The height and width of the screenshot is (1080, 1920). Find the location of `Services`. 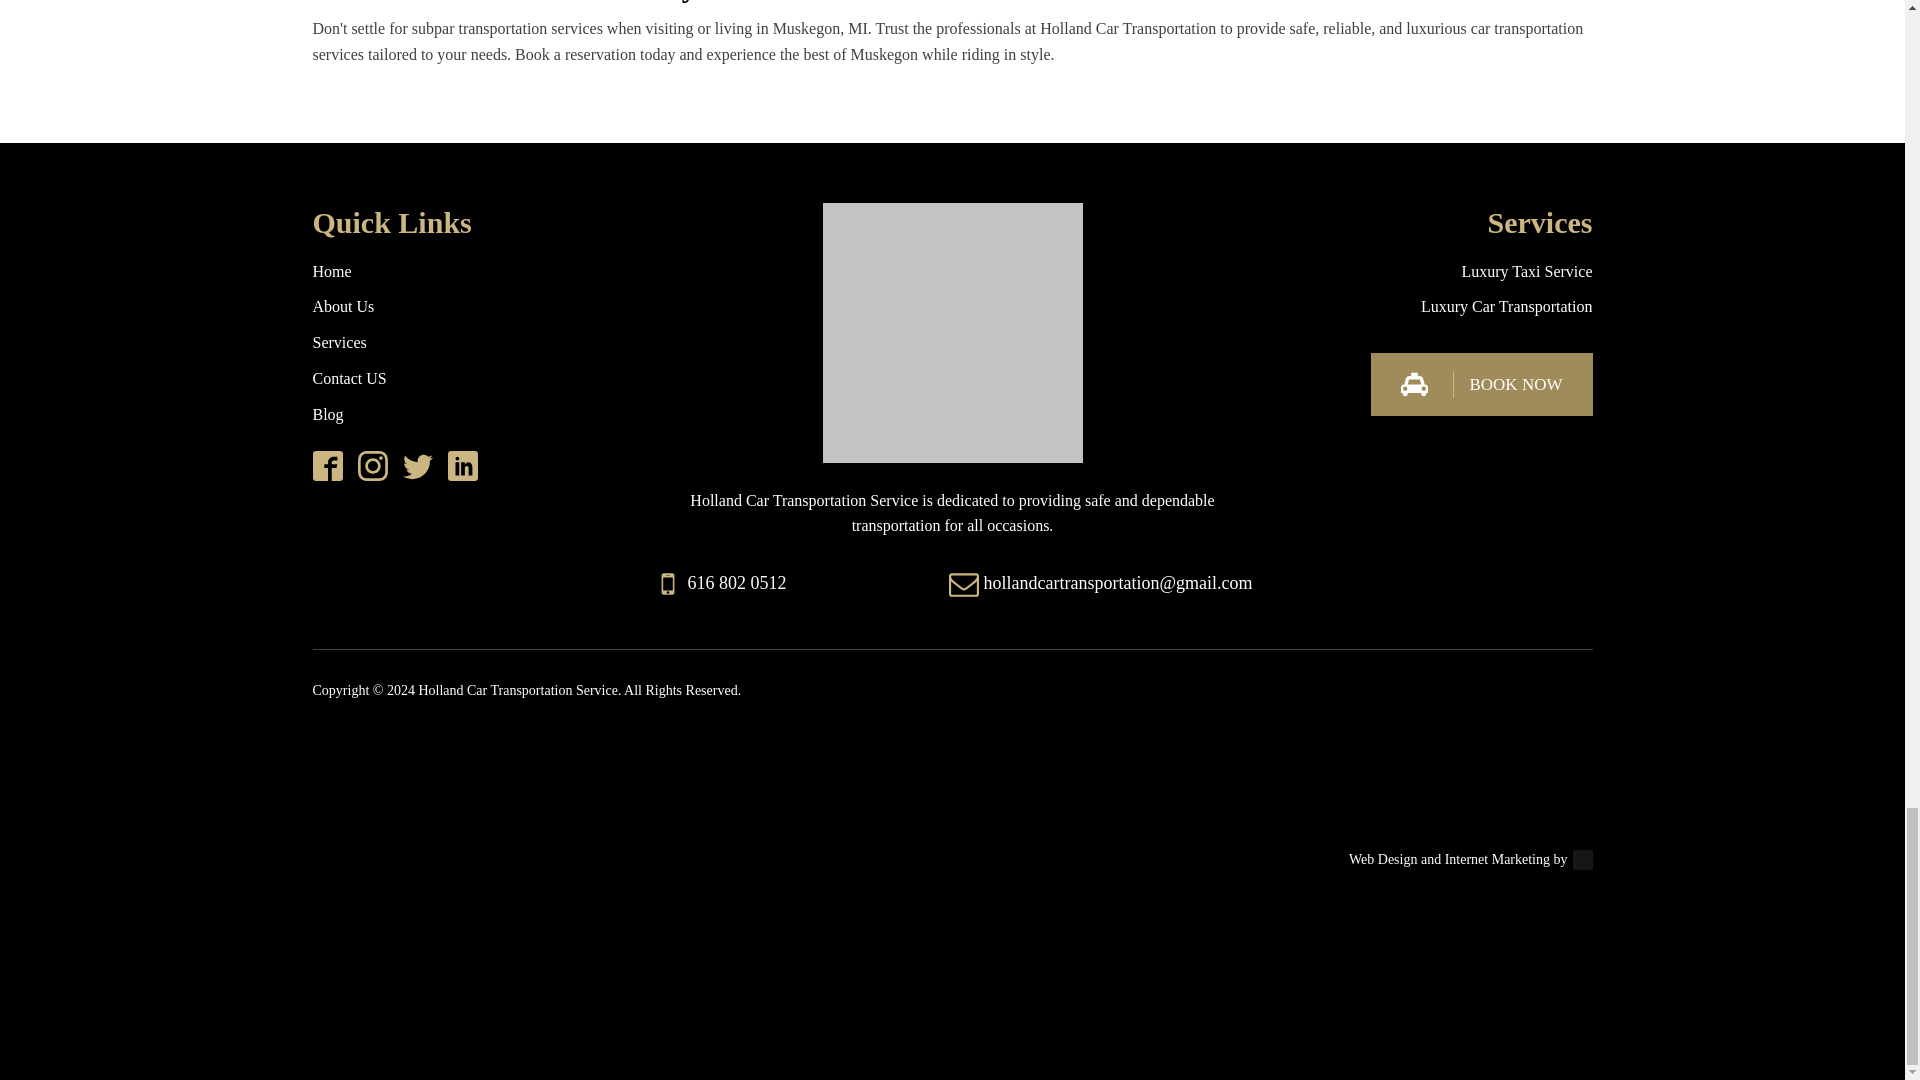

Services is located at coordinates (338, 343).